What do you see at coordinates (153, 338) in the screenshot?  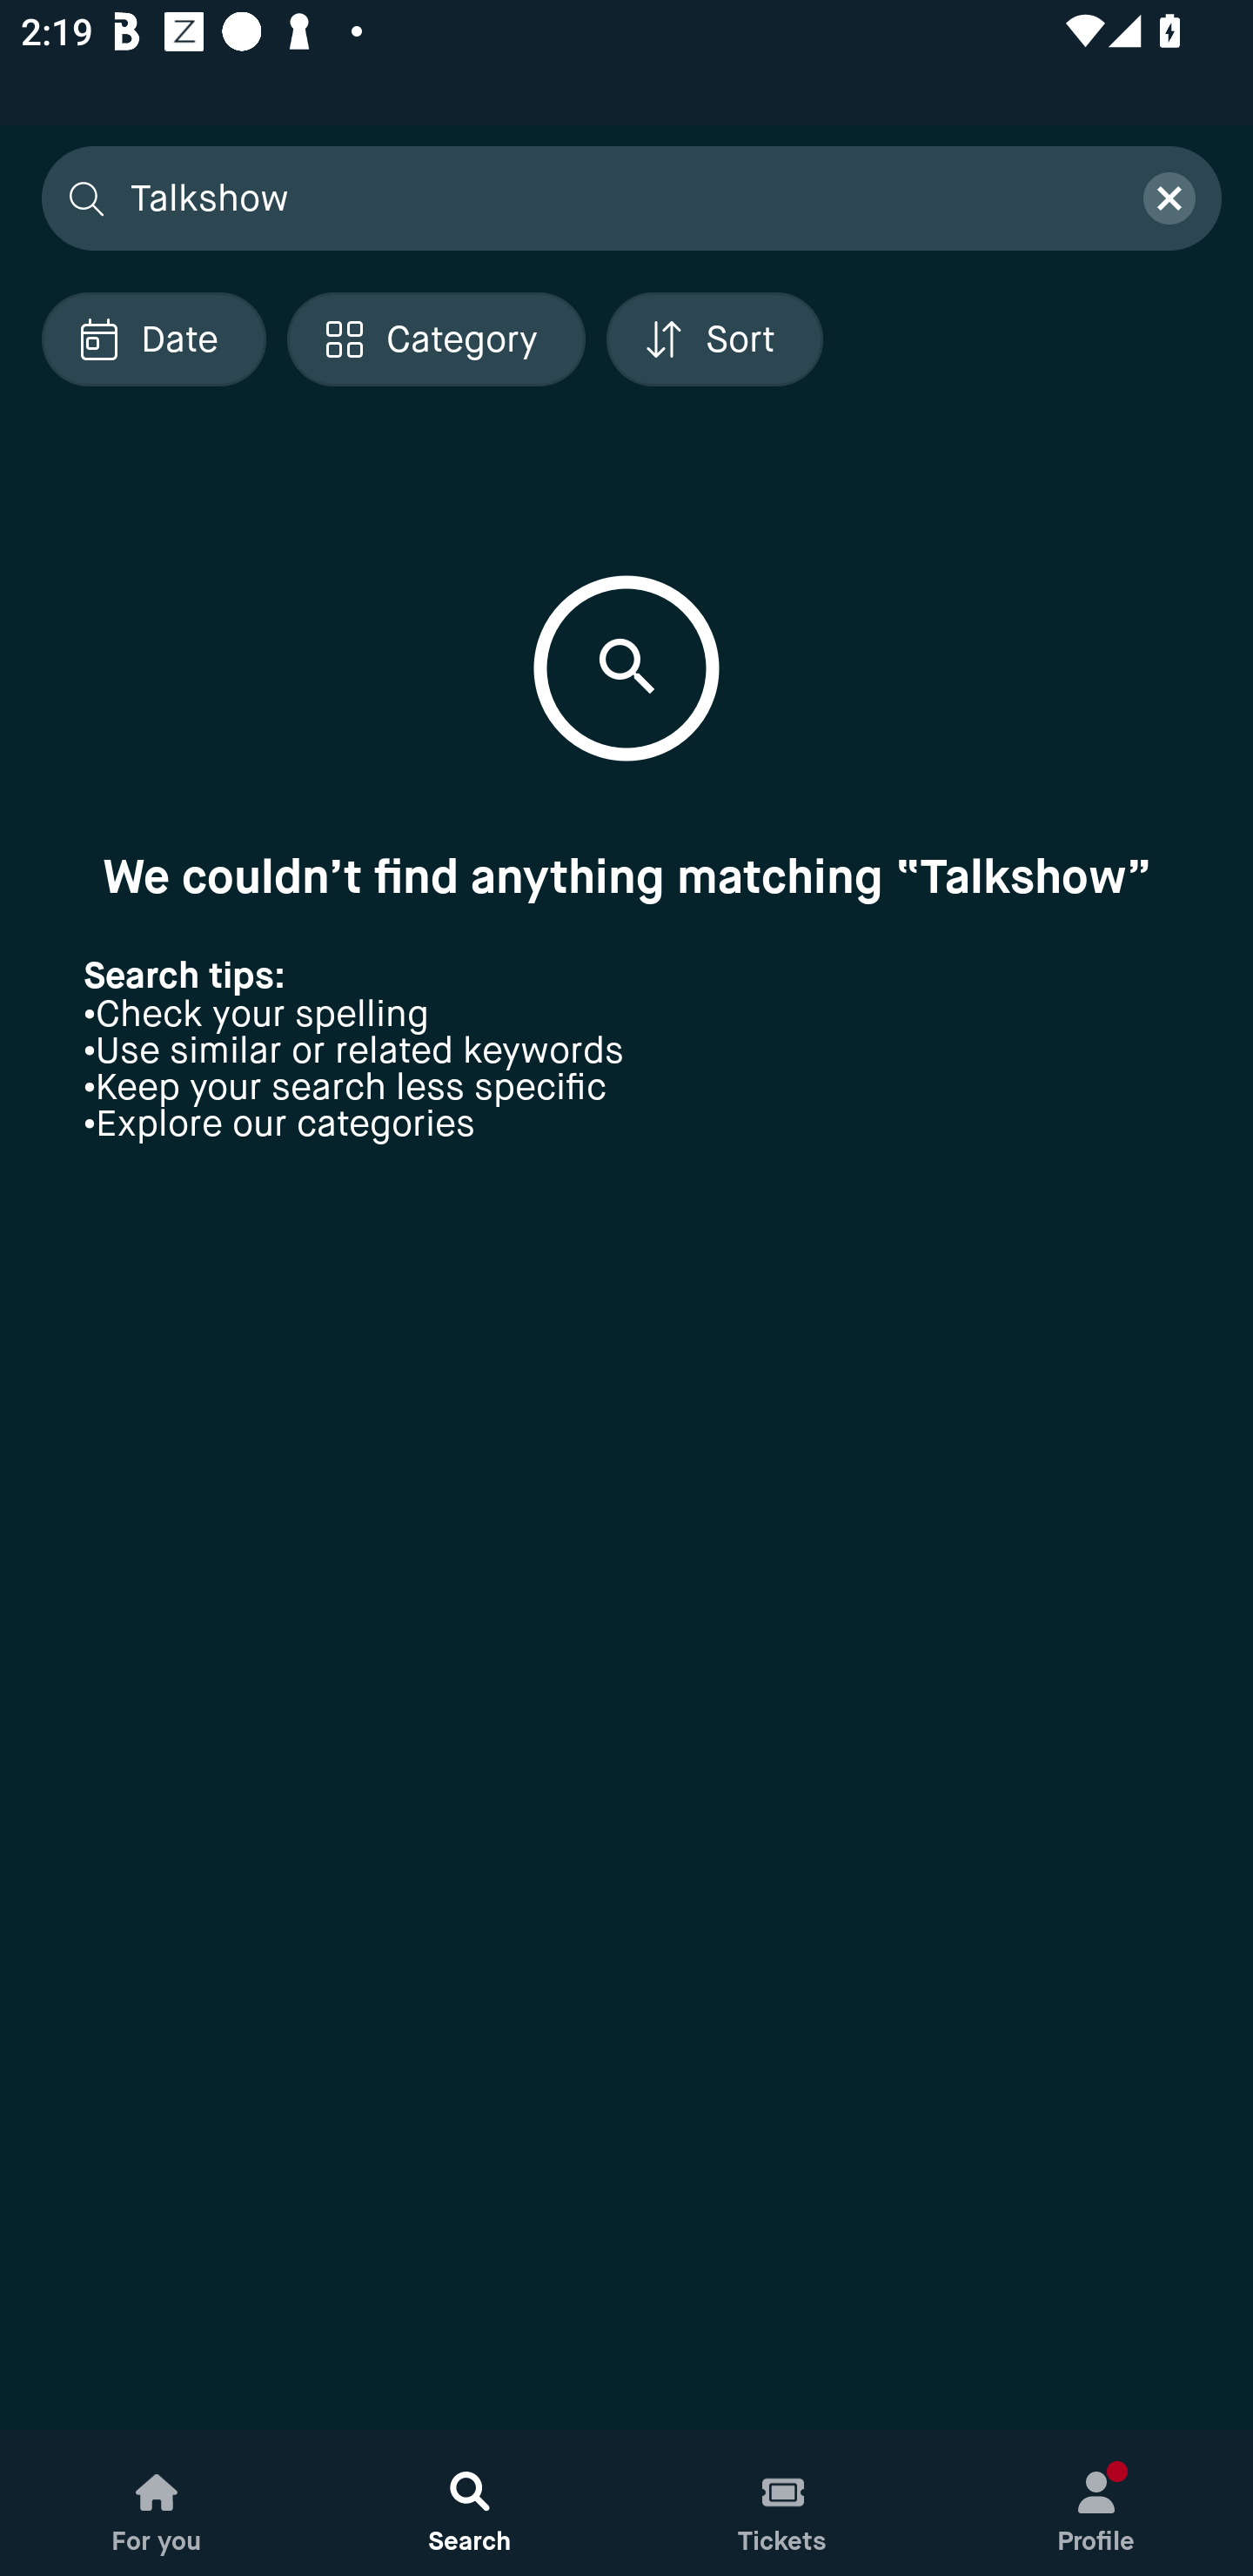 I see `Localized description Date` at bounding box center [153, 338].